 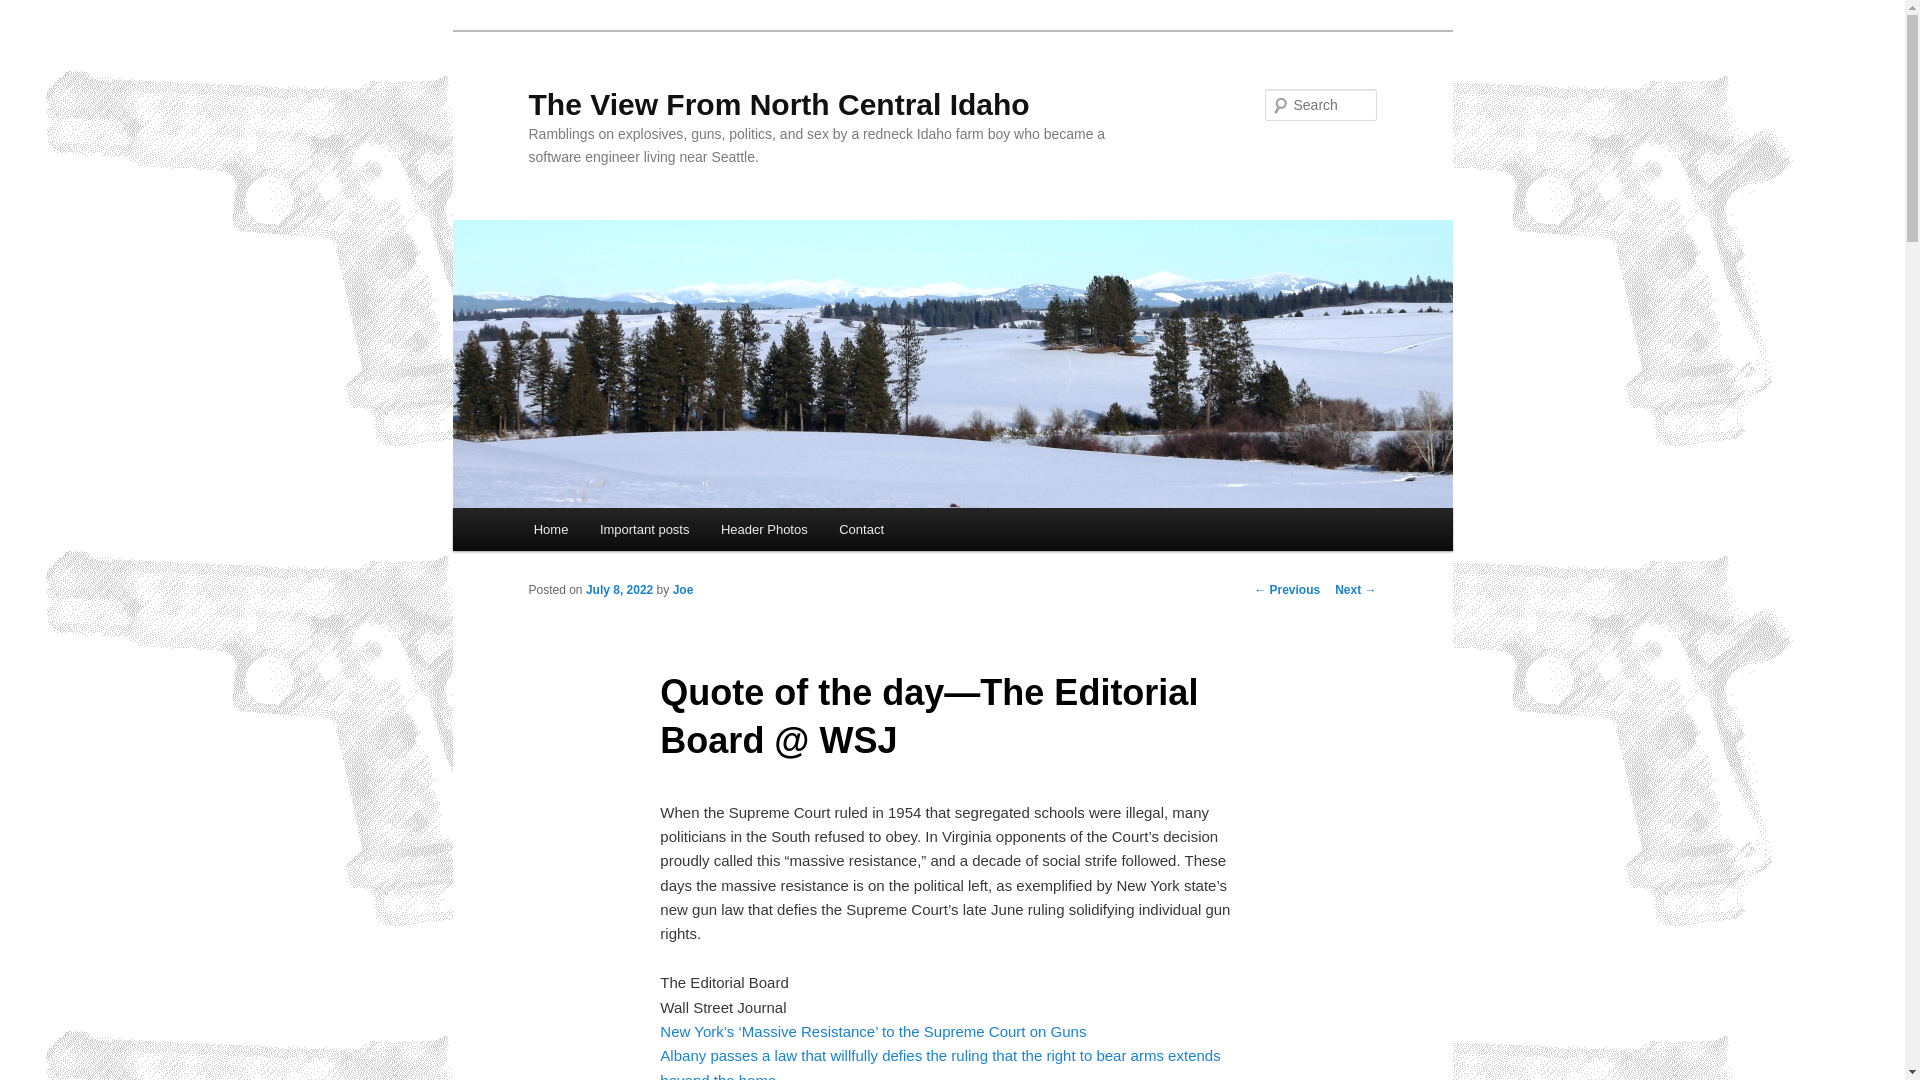 I want to click on Joe, so click(x=683, y=590).